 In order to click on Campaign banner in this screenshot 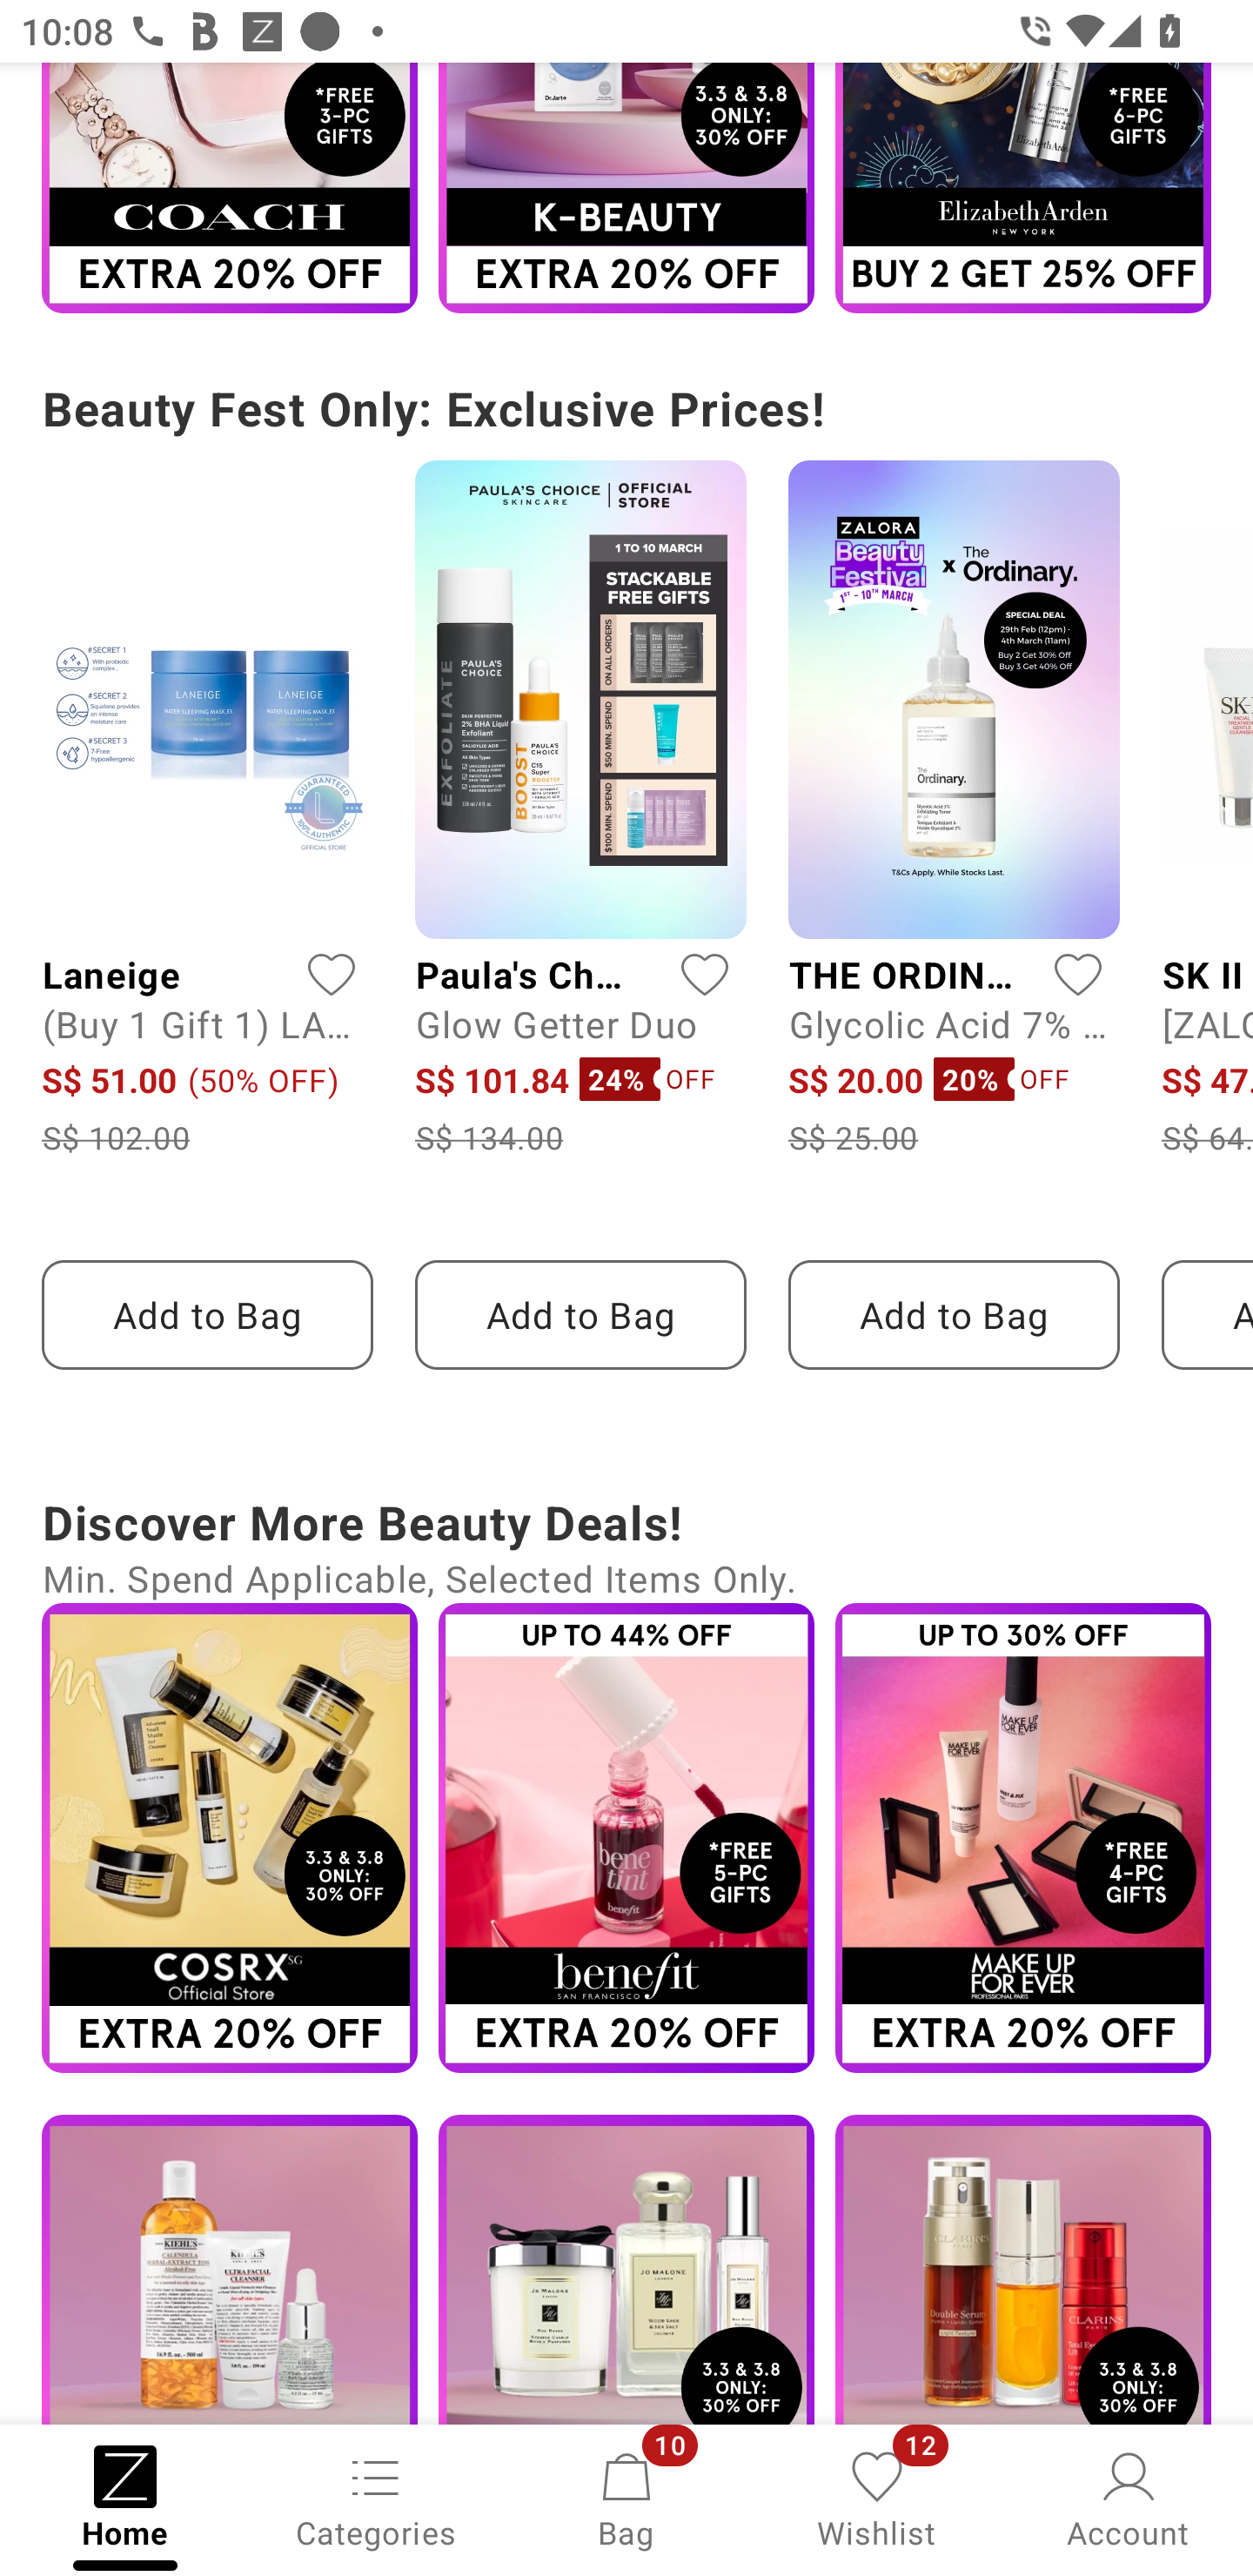, I will do `click(626, 188)`.